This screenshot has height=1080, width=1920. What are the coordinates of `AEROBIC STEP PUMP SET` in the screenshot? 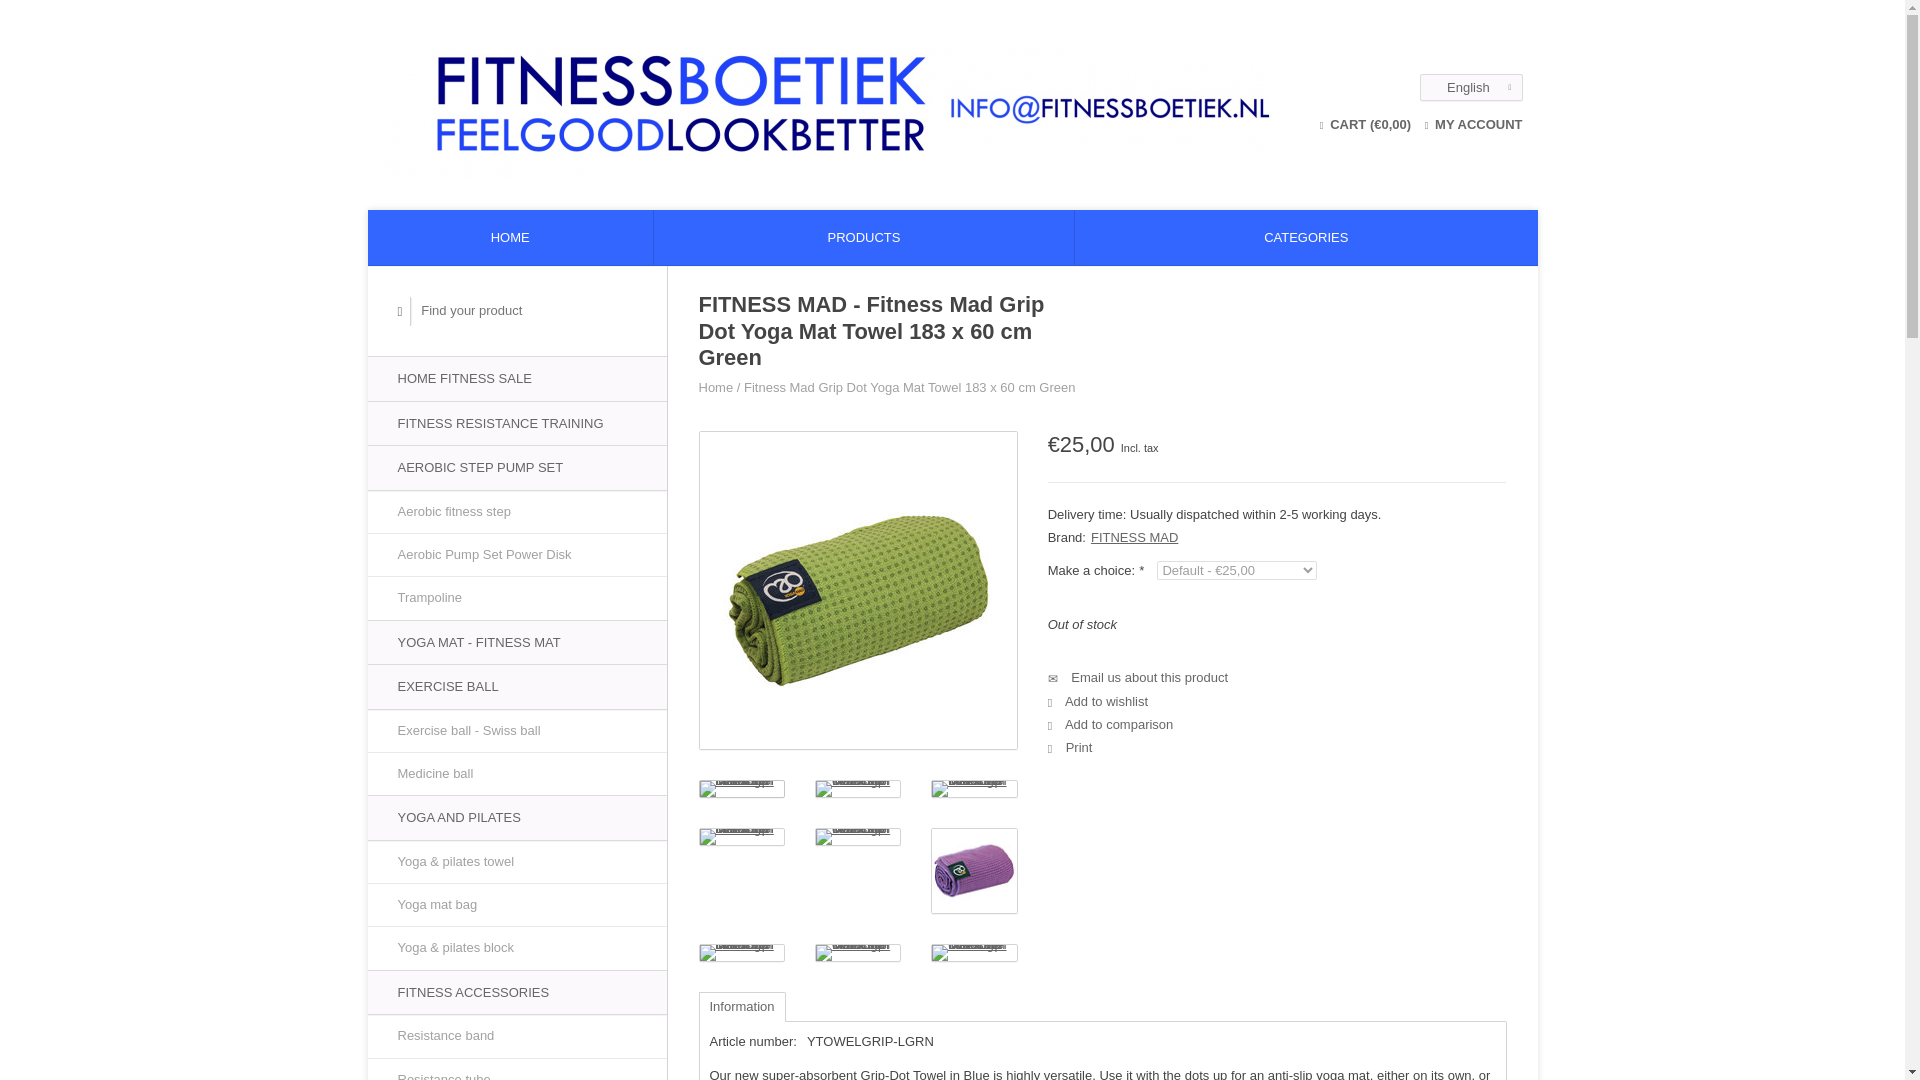 It's located at (517, 467).